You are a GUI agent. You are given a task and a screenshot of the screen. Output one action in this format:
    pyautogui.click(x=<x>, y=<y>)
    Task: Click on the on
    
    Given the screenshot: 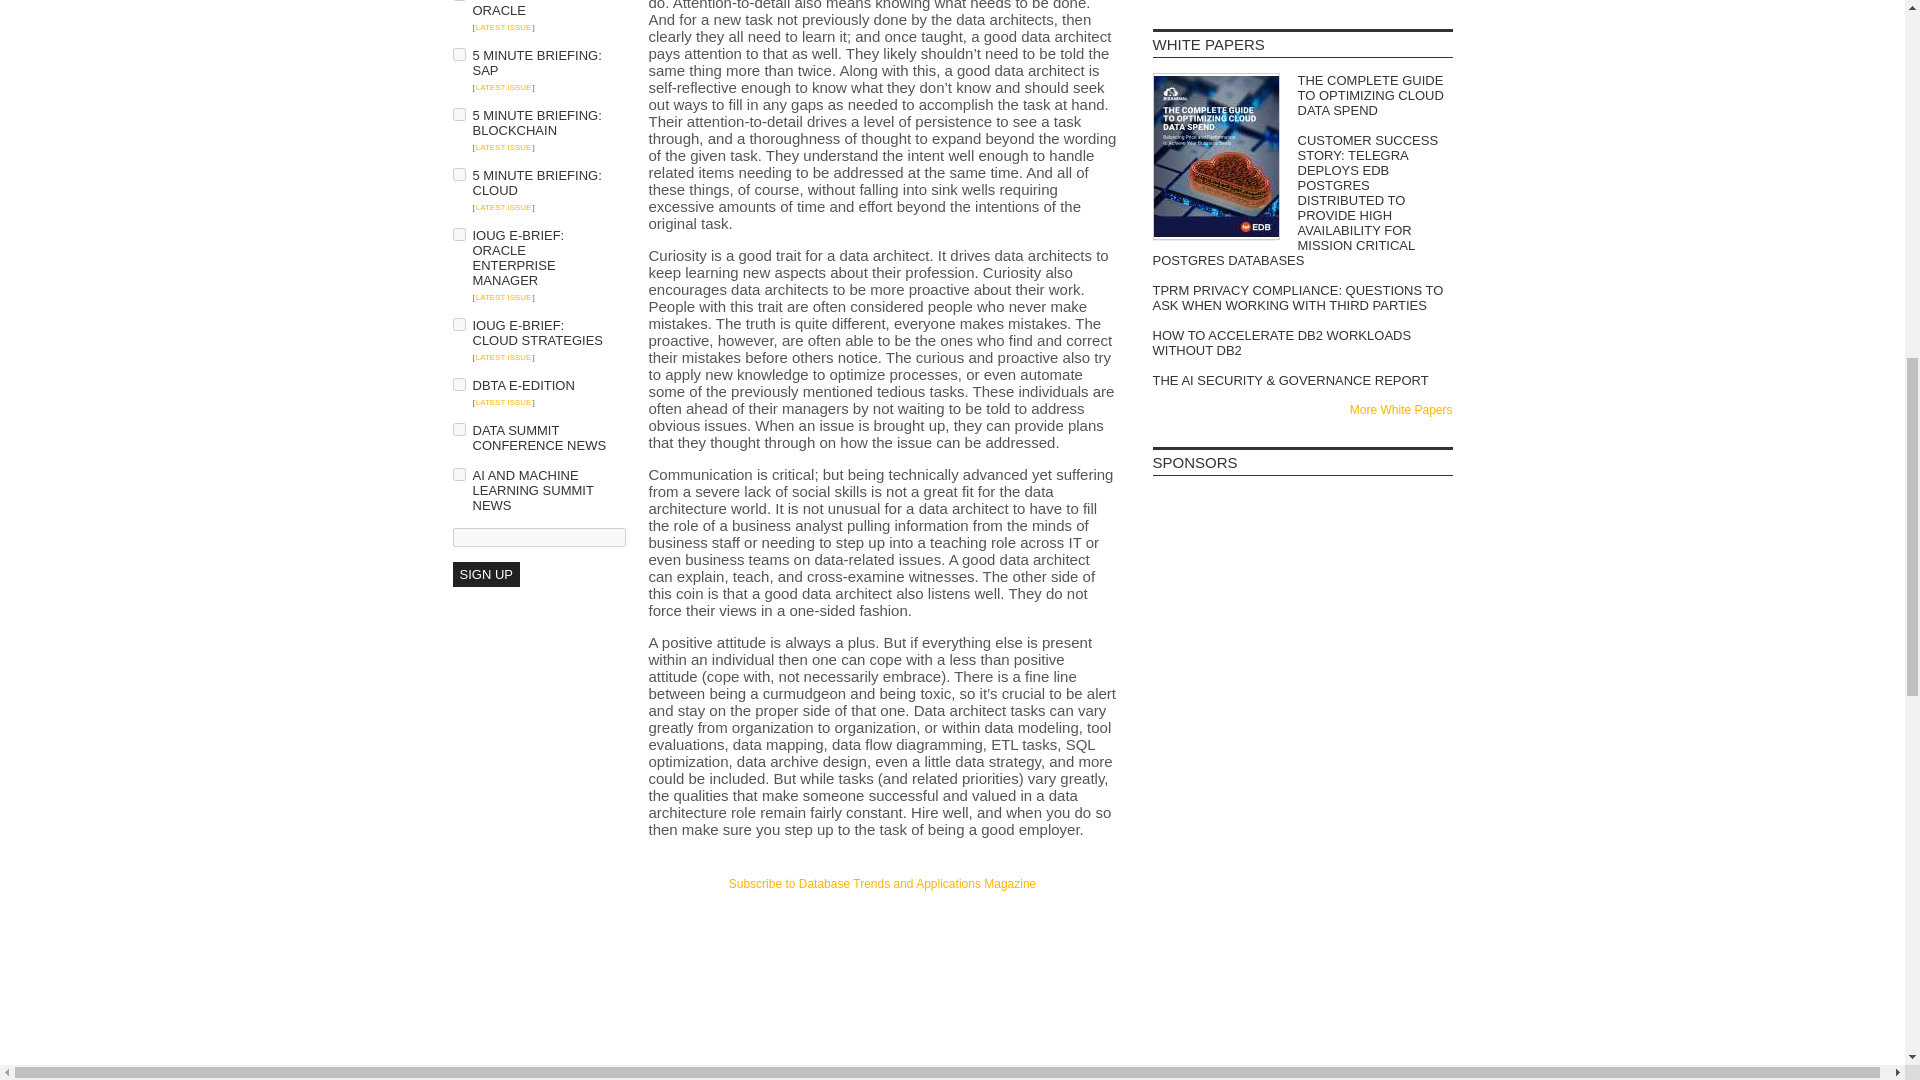 What is the action you would take?
    pyautogui.click(x=458, y=54)
    